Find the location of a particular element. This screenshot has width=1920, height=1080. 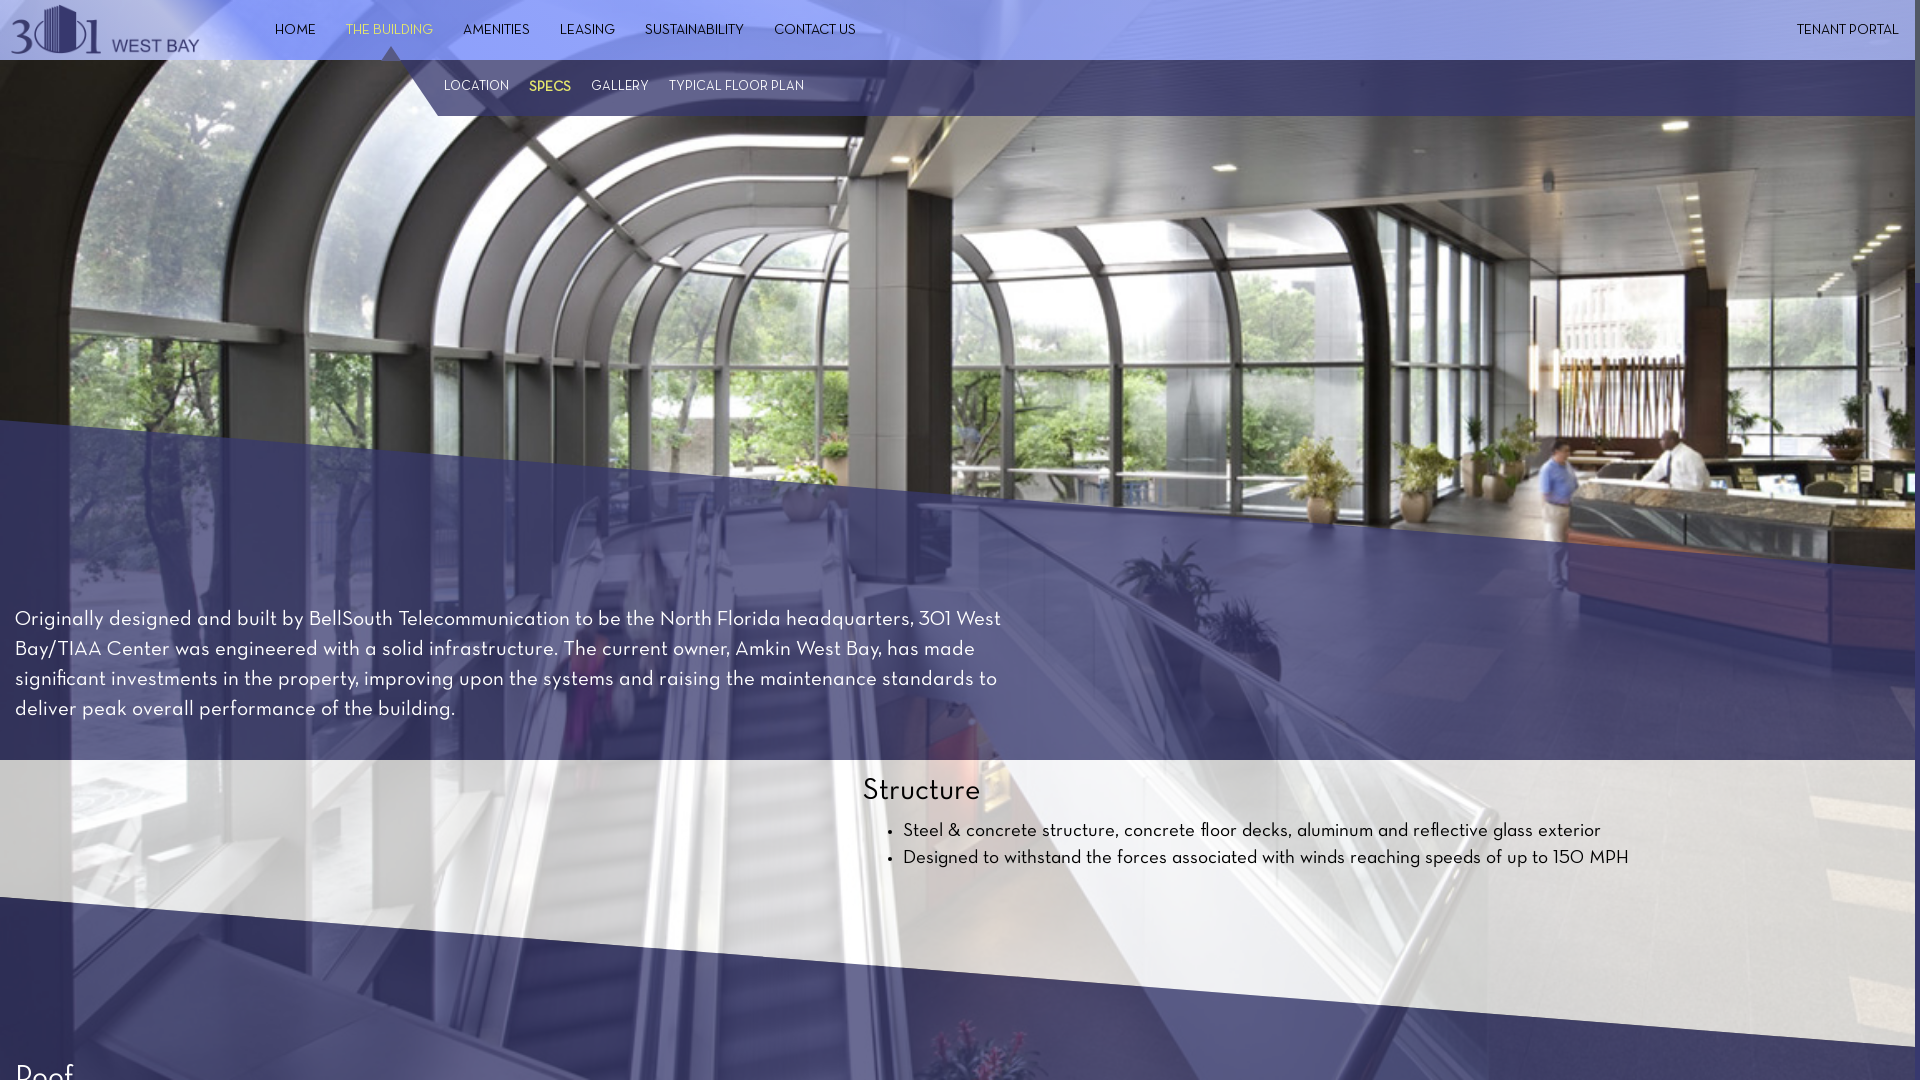

LEASING is located at coordinates (588, 31).